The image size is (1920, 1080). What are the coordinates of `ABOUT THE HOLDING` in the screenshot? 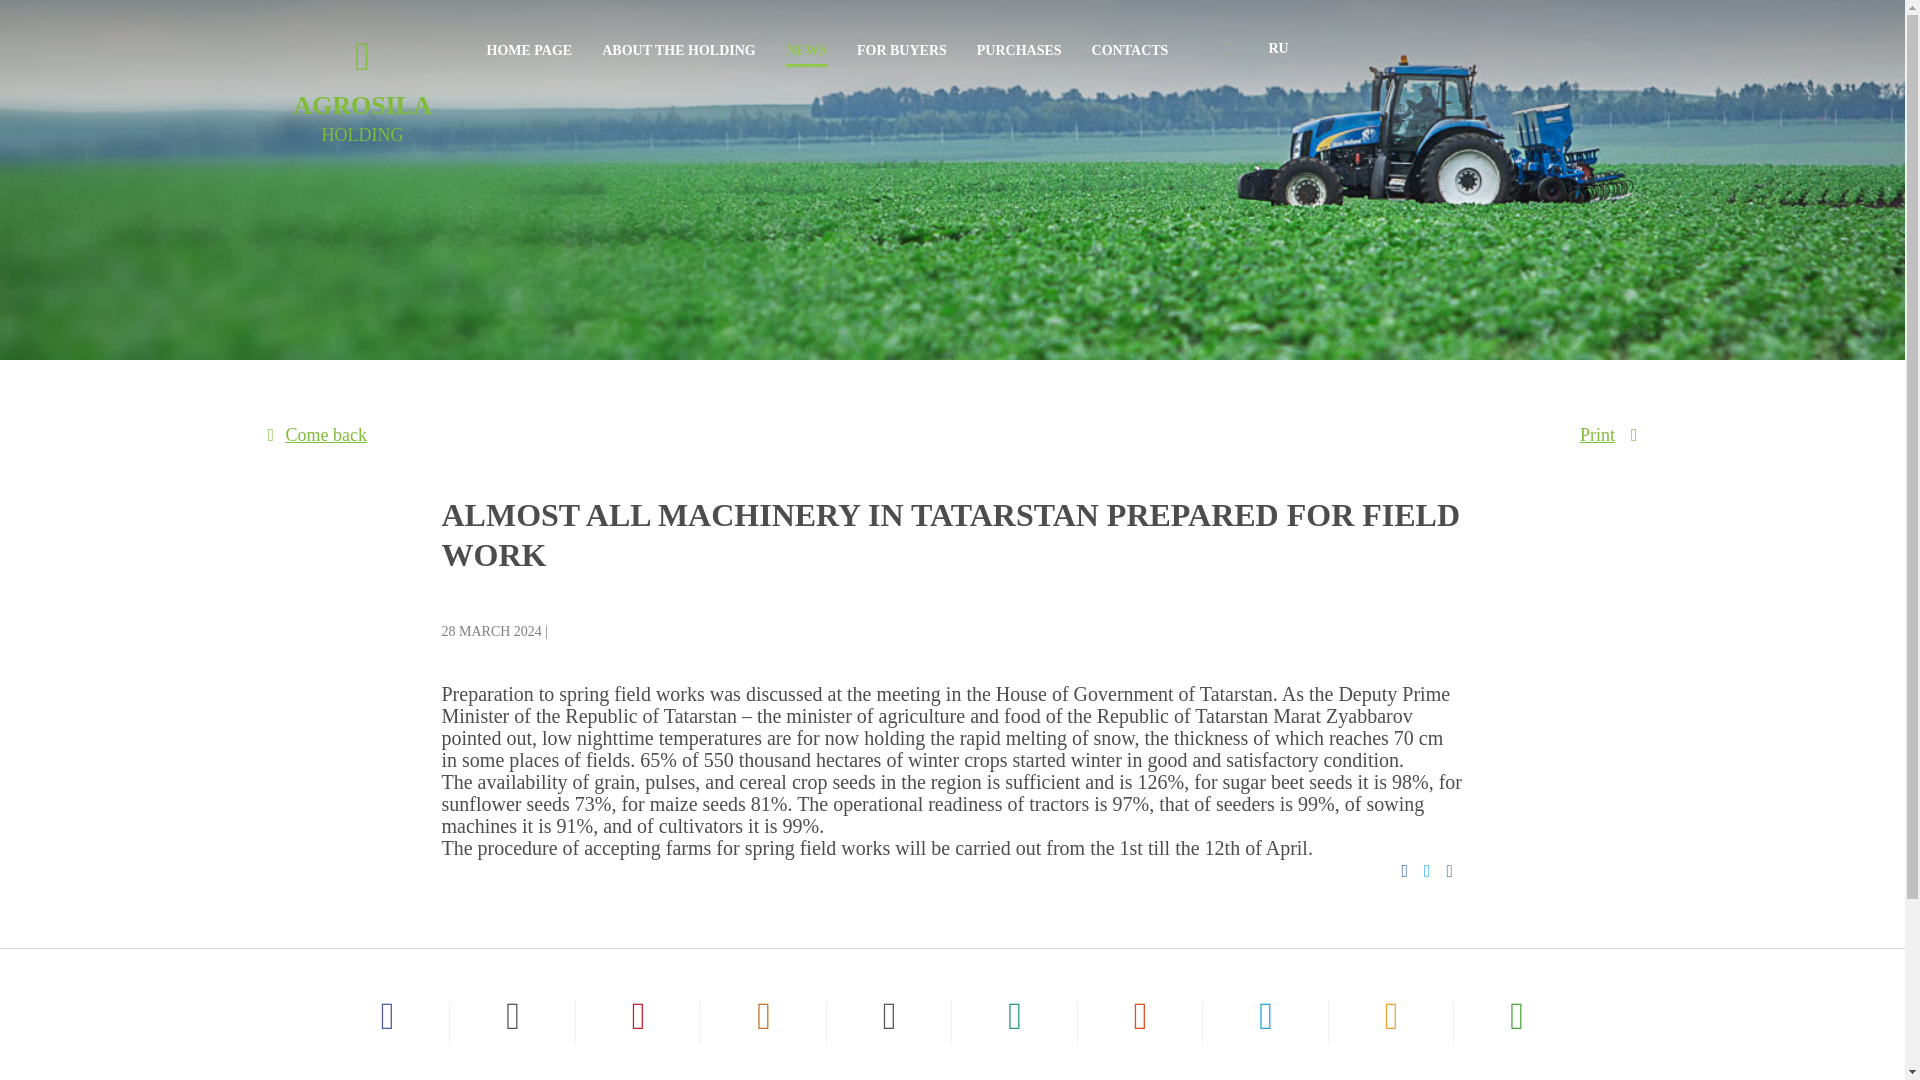 It's located at (901, 56).